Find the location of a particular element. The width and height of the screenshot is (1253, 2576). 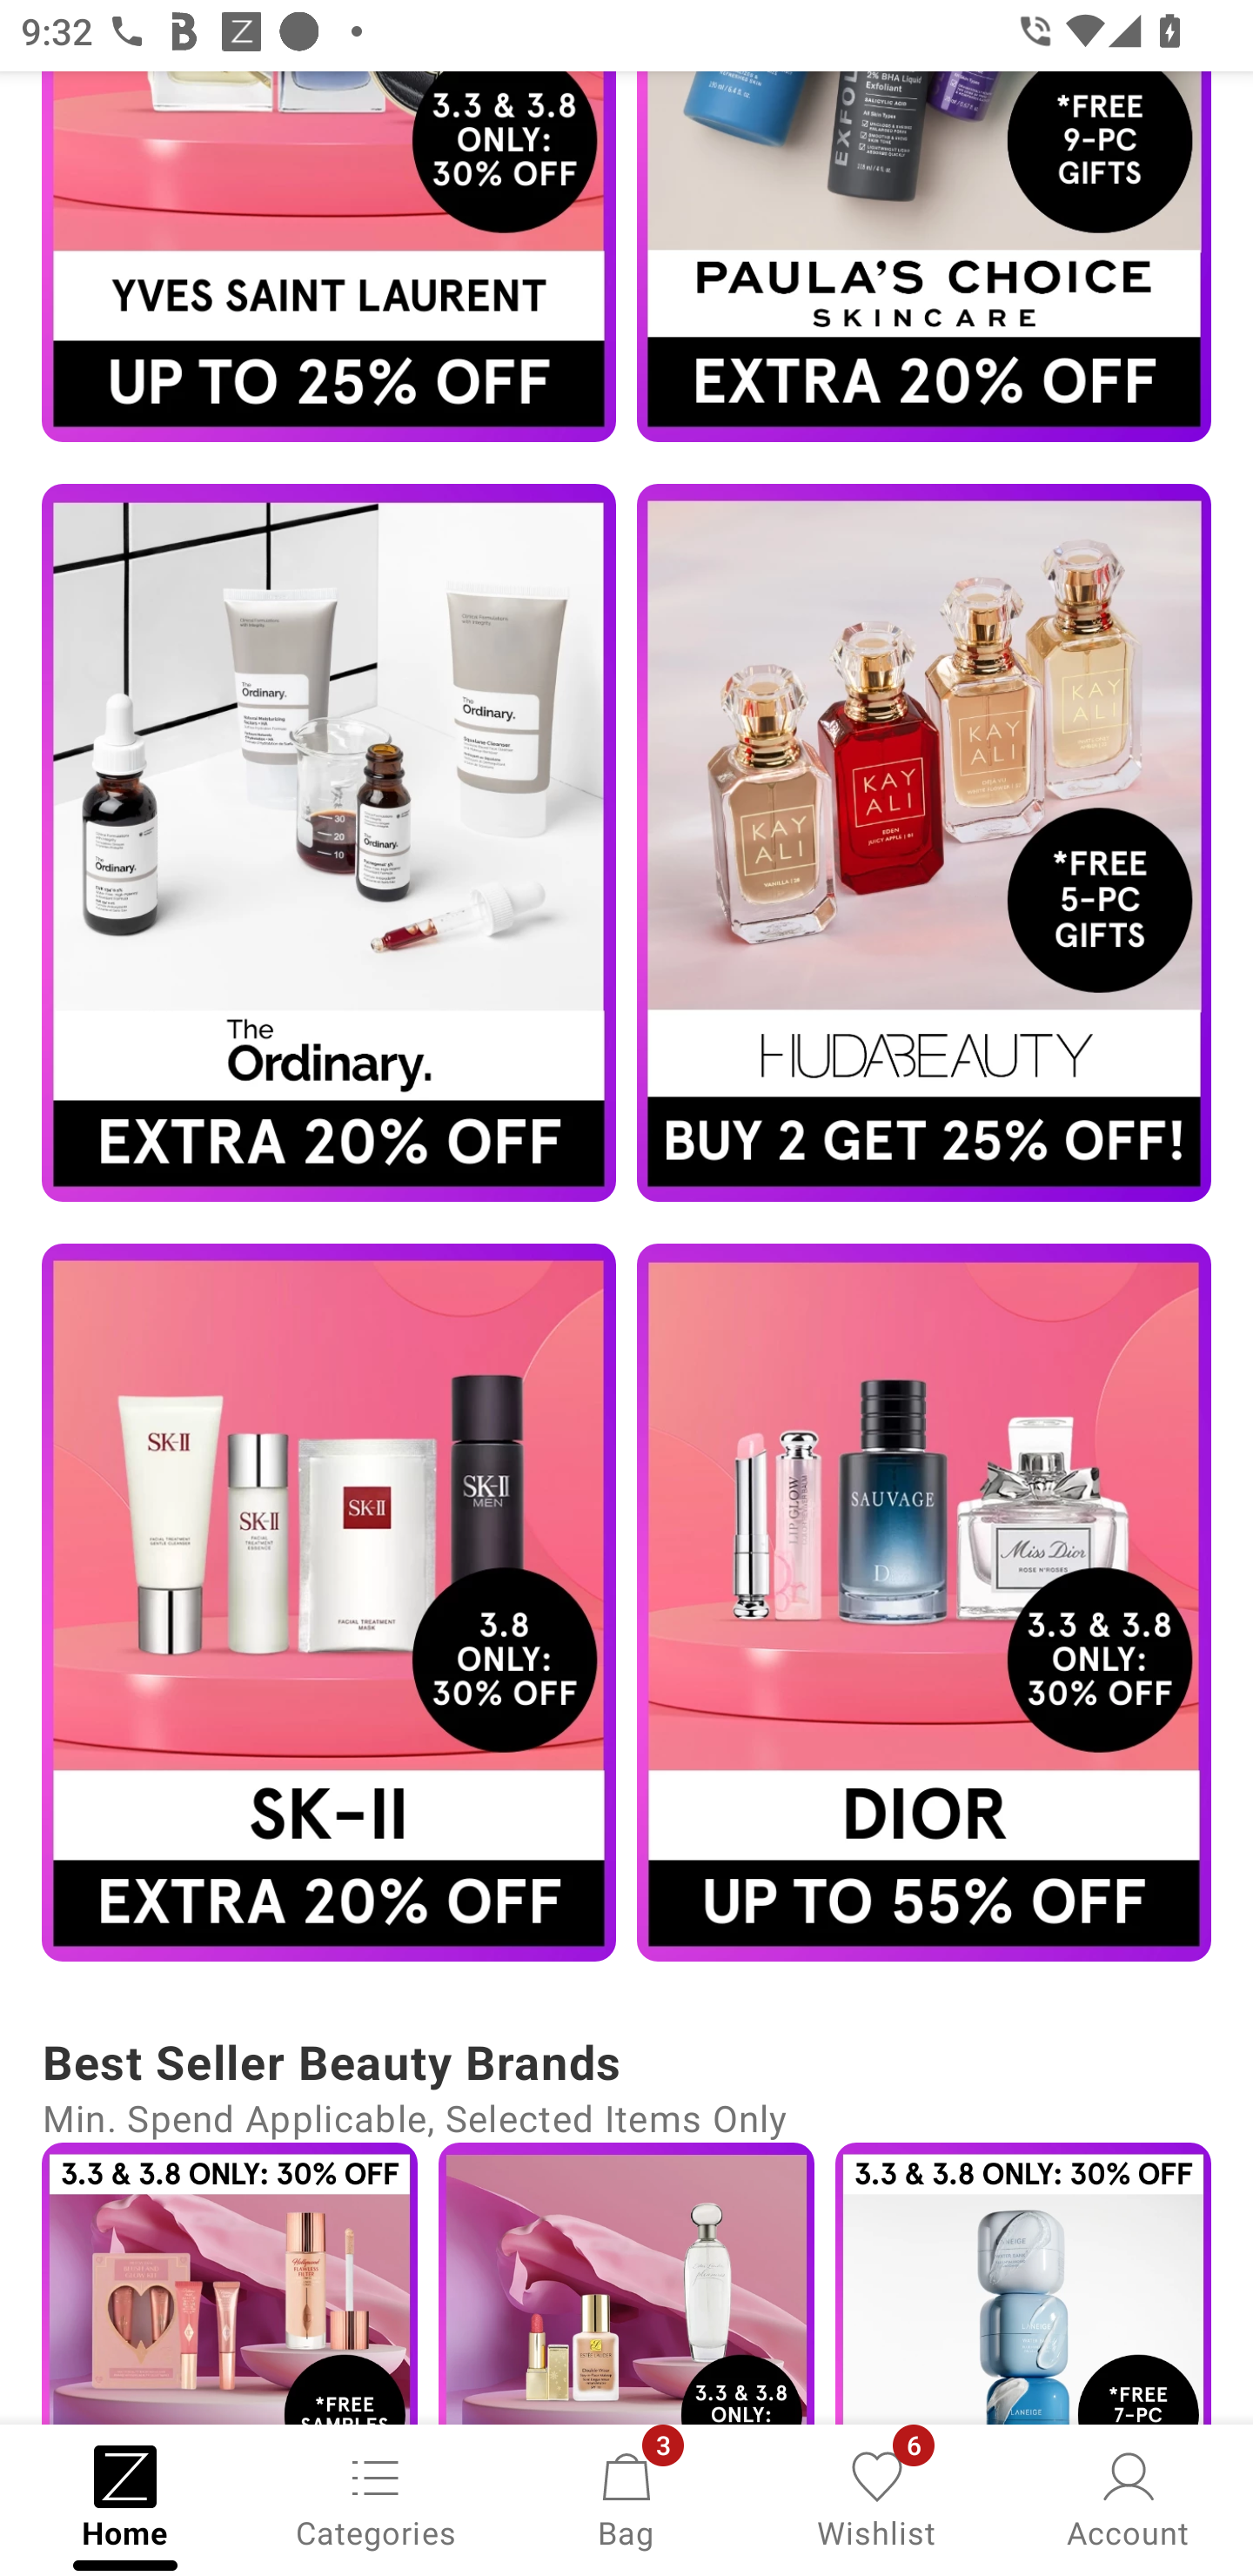

Campaign banner is located at coordinates (924, 1601).